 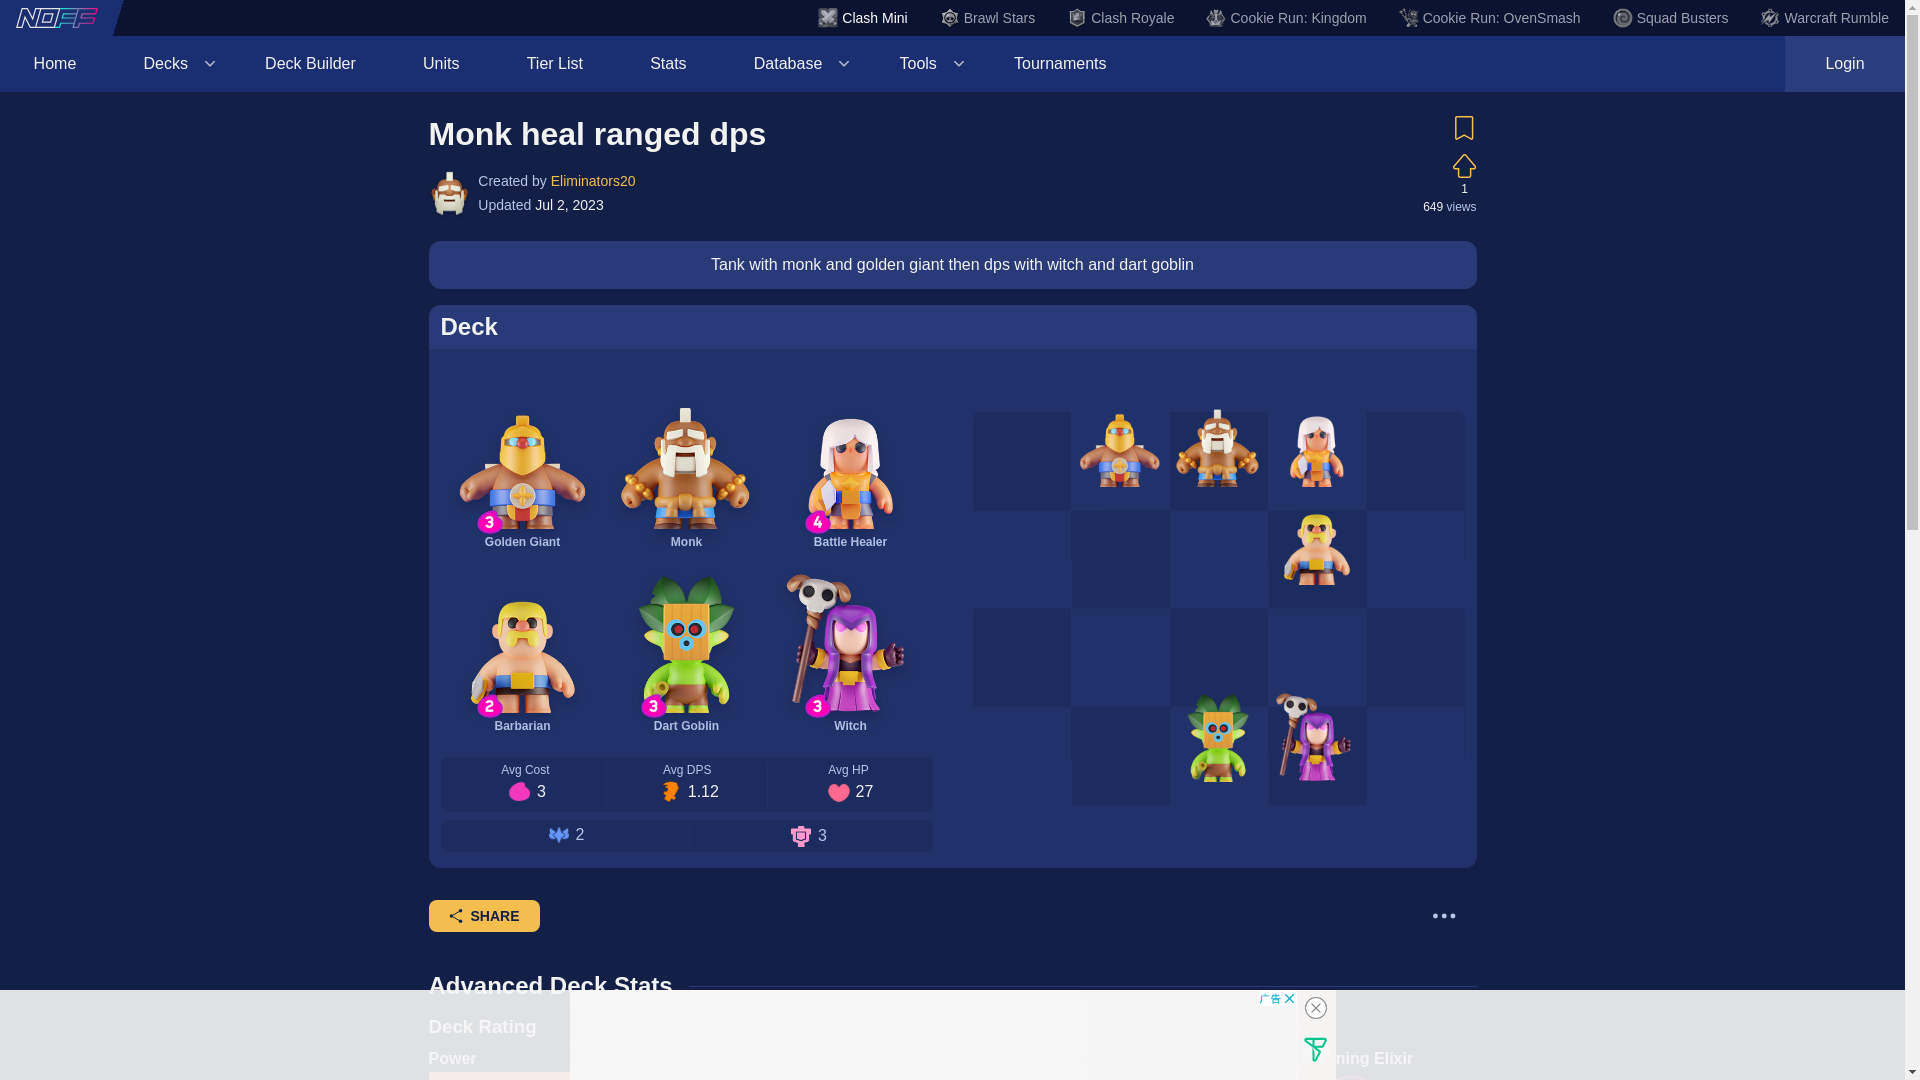 I want to click on Units, so click(x=441, y=63).